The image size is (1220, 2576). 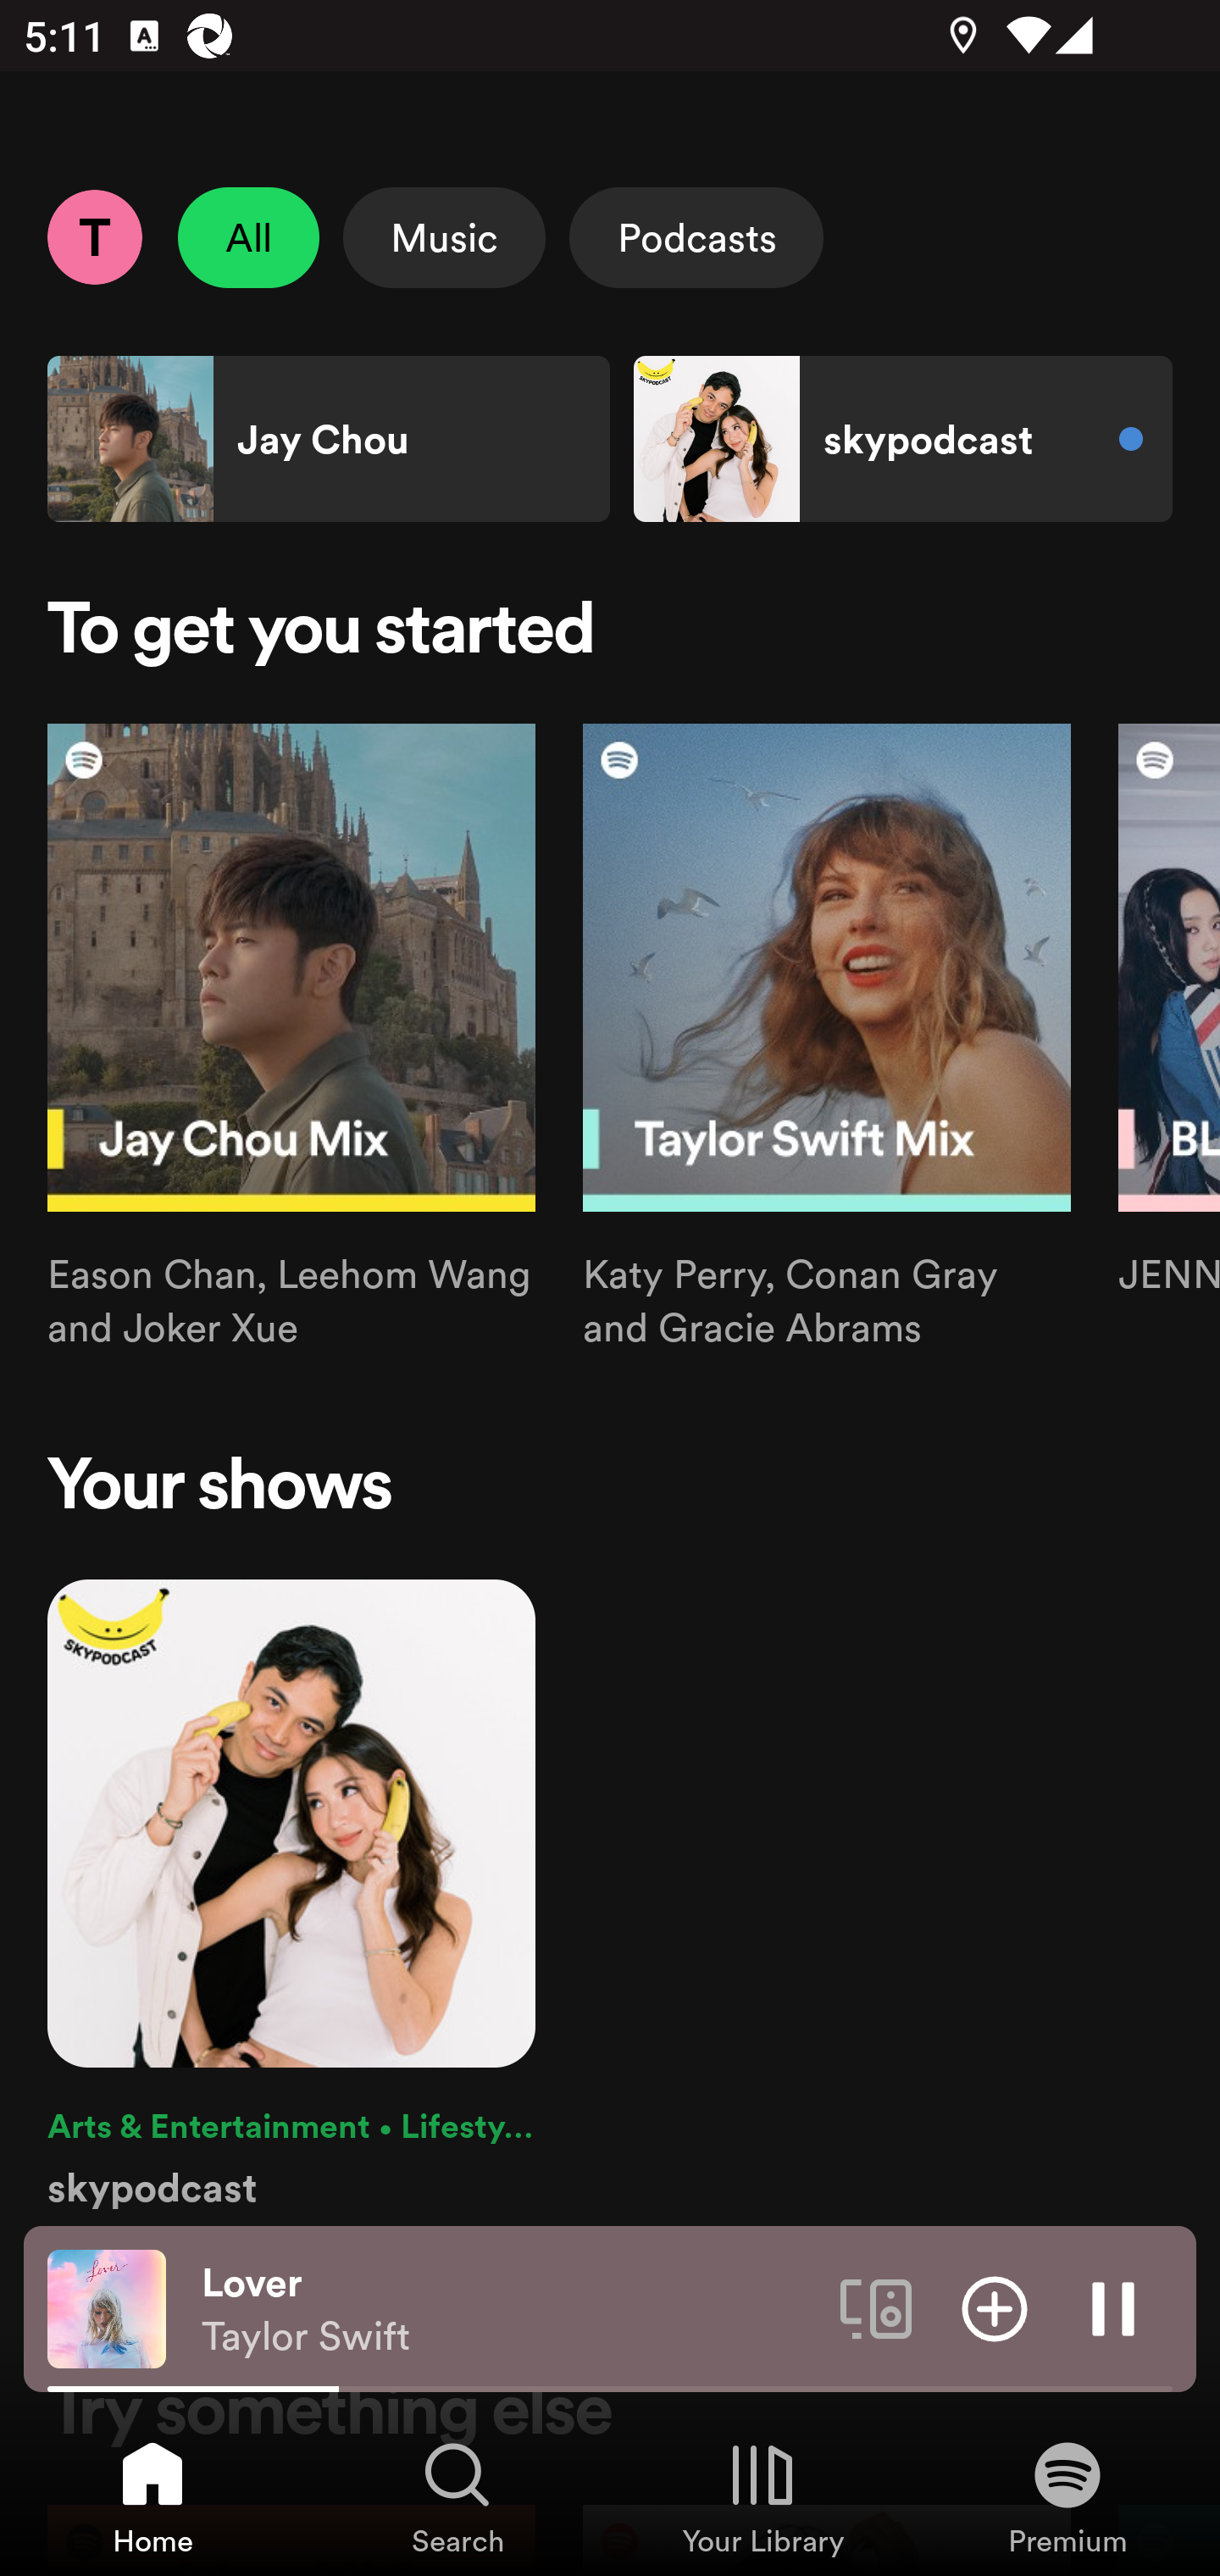 I want to click on Podcasts Select Podcasts, so click(x=696, y=237).